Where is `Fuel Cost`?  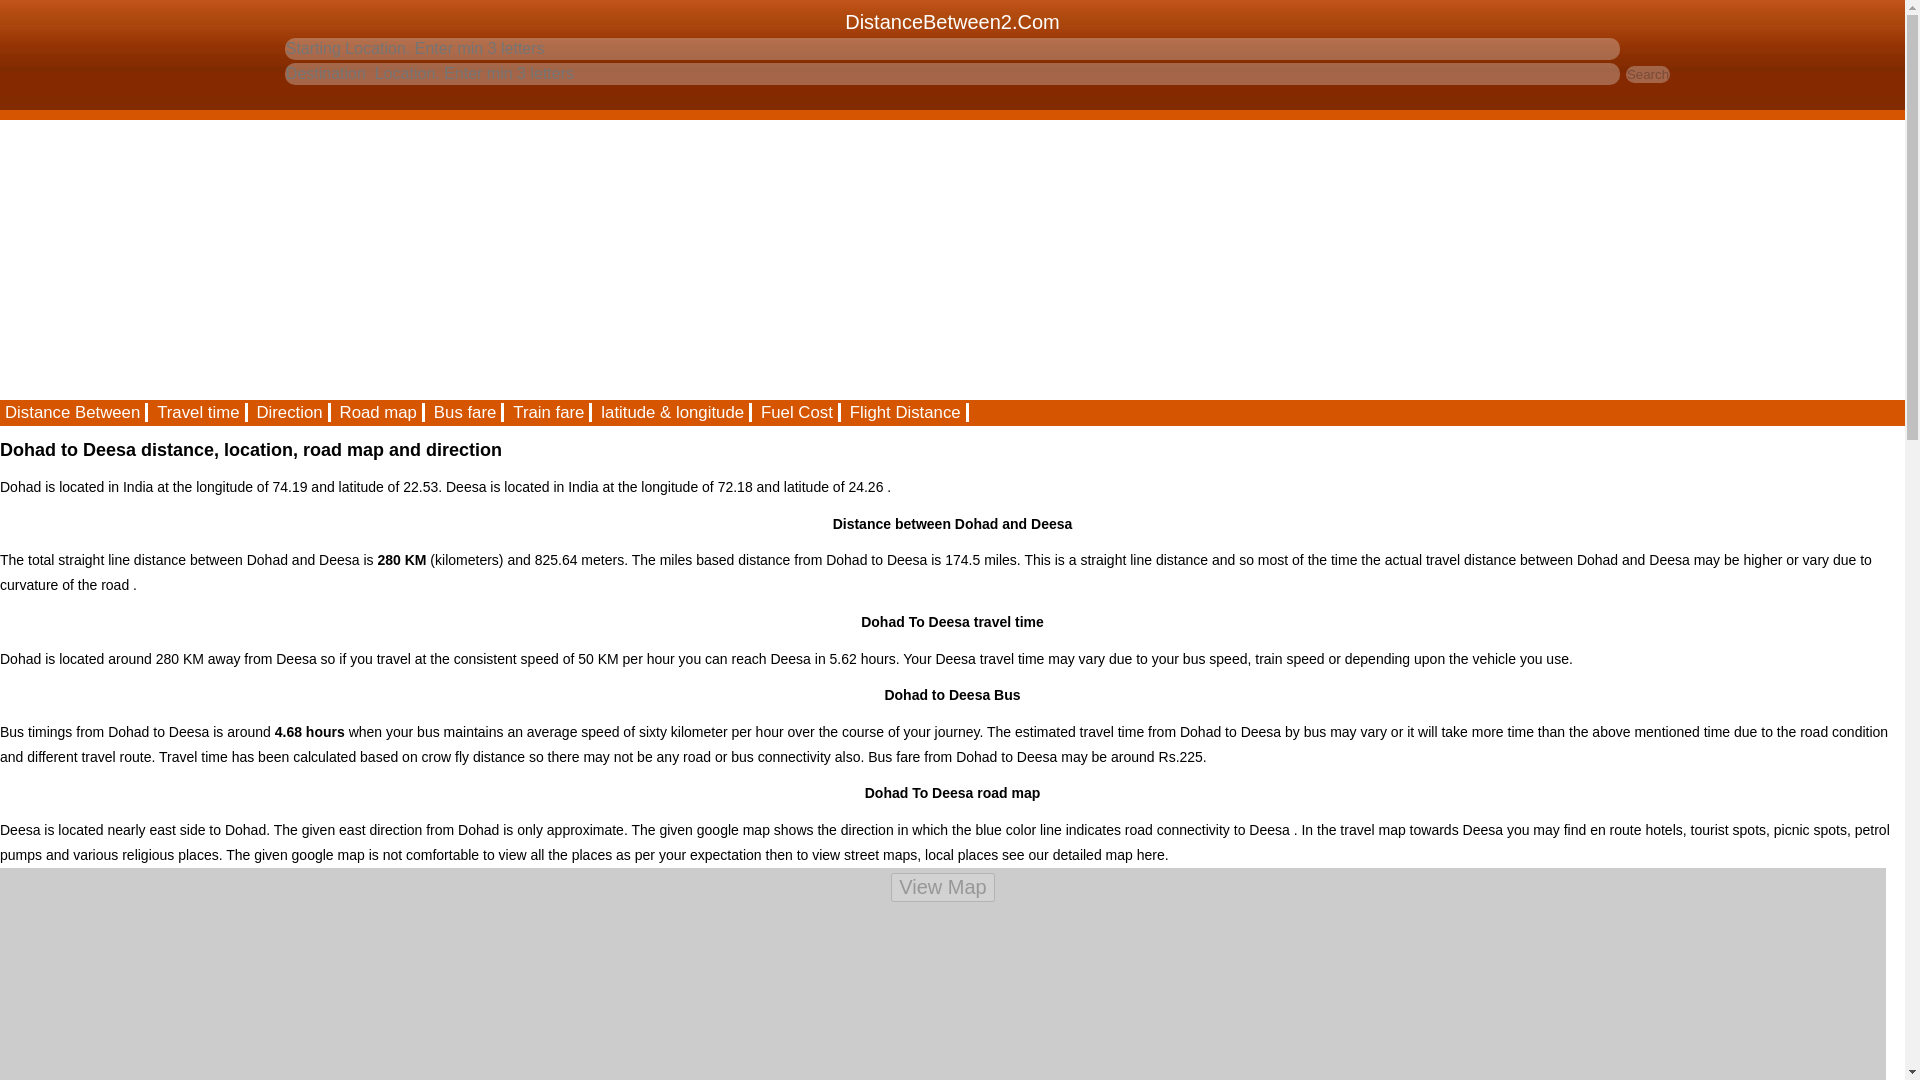 Fuel Cost is located at coordinates (798, 412).